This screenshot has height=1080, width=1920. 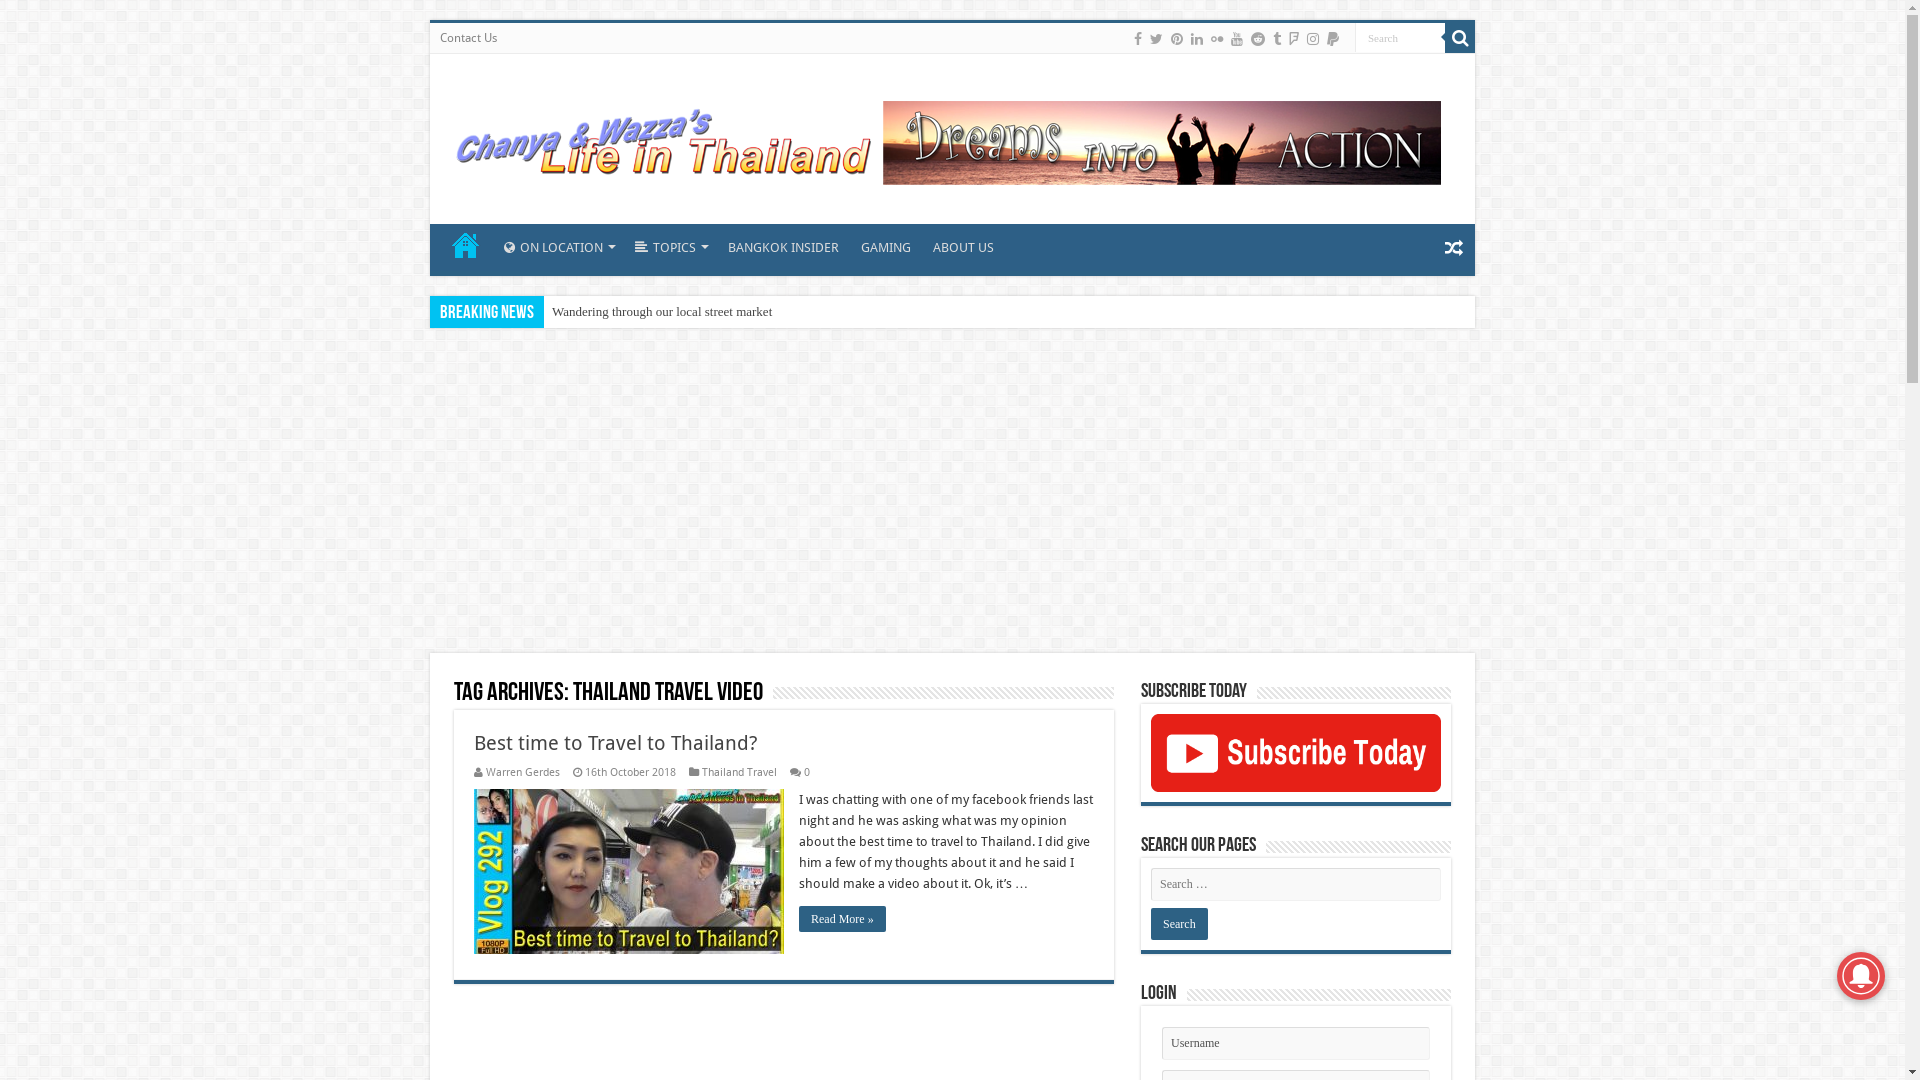 What do you see at coordinates (1217, 39) in the screenshot?
I see `Flickr` at bounding box center [1217, 39].